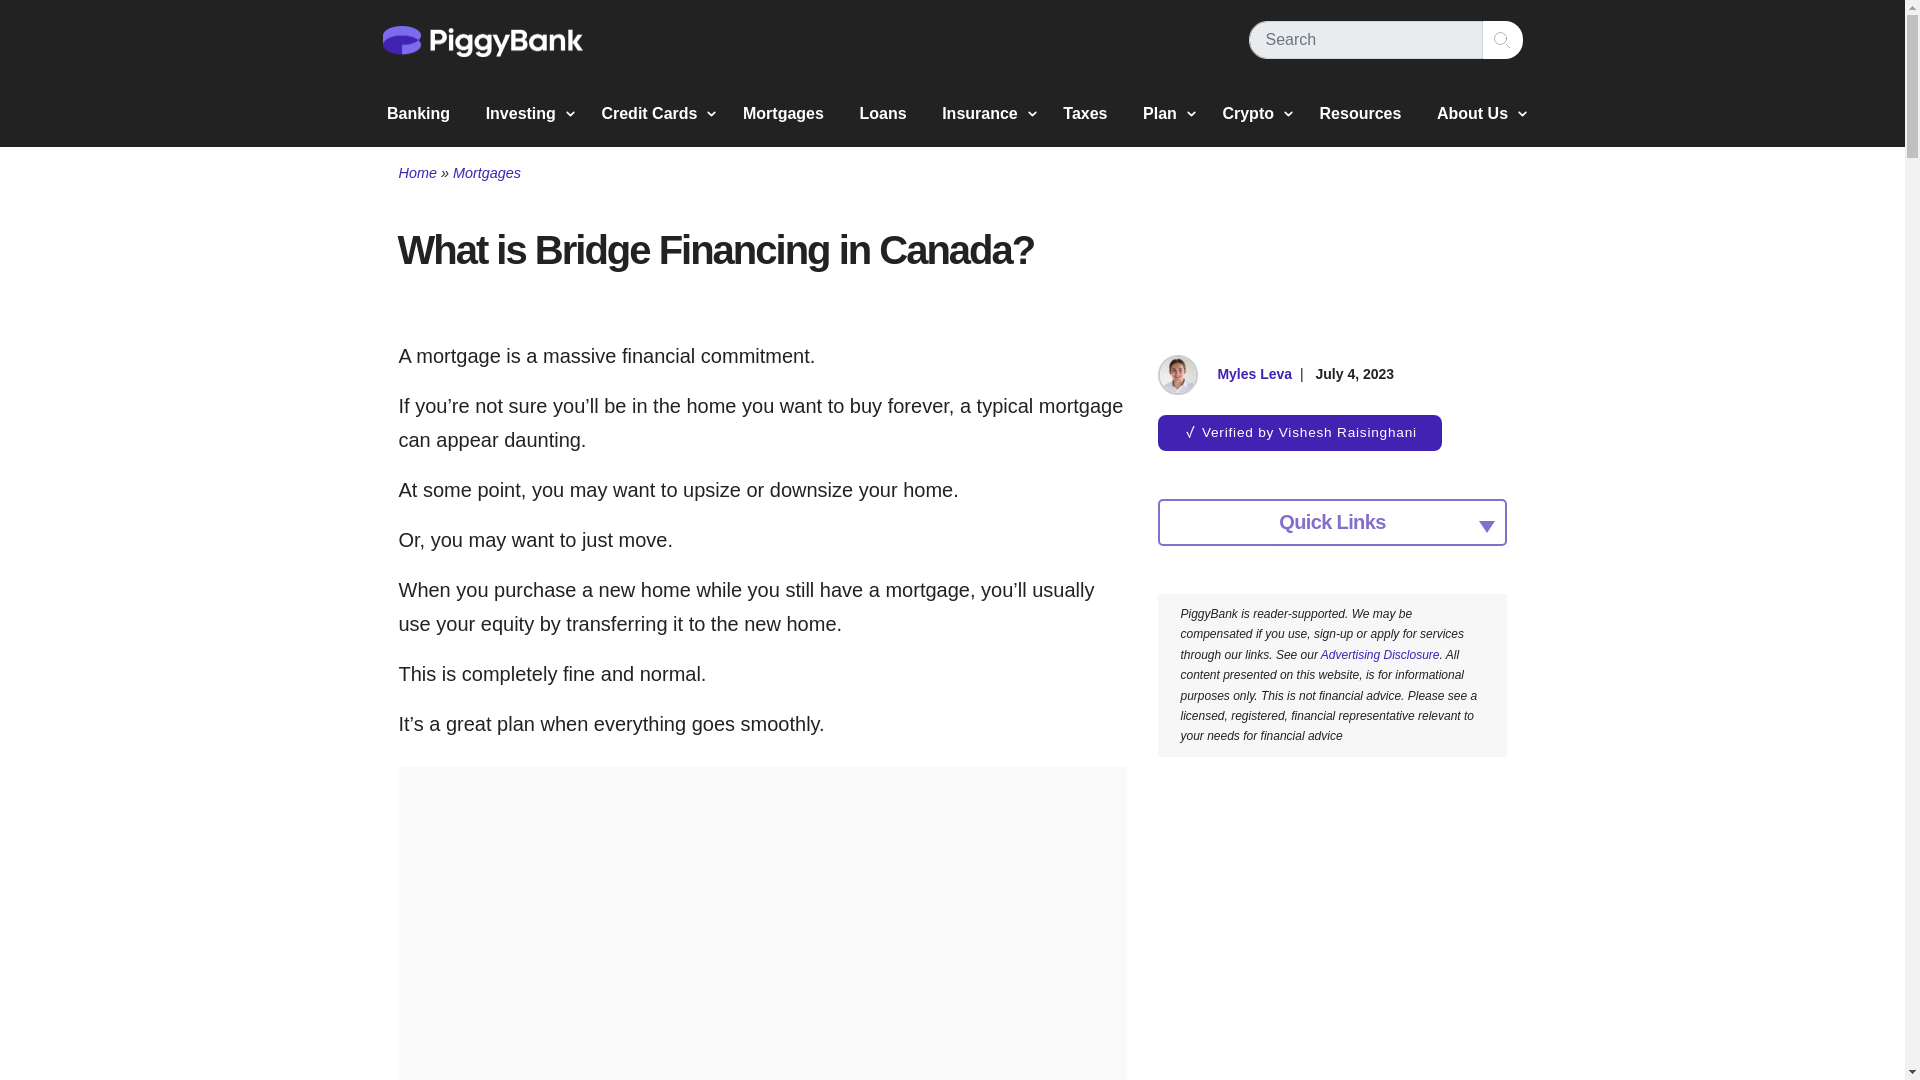 The height and width of the screenshot is (1080, 1920). I want to click on Investing, so click(526, 112).